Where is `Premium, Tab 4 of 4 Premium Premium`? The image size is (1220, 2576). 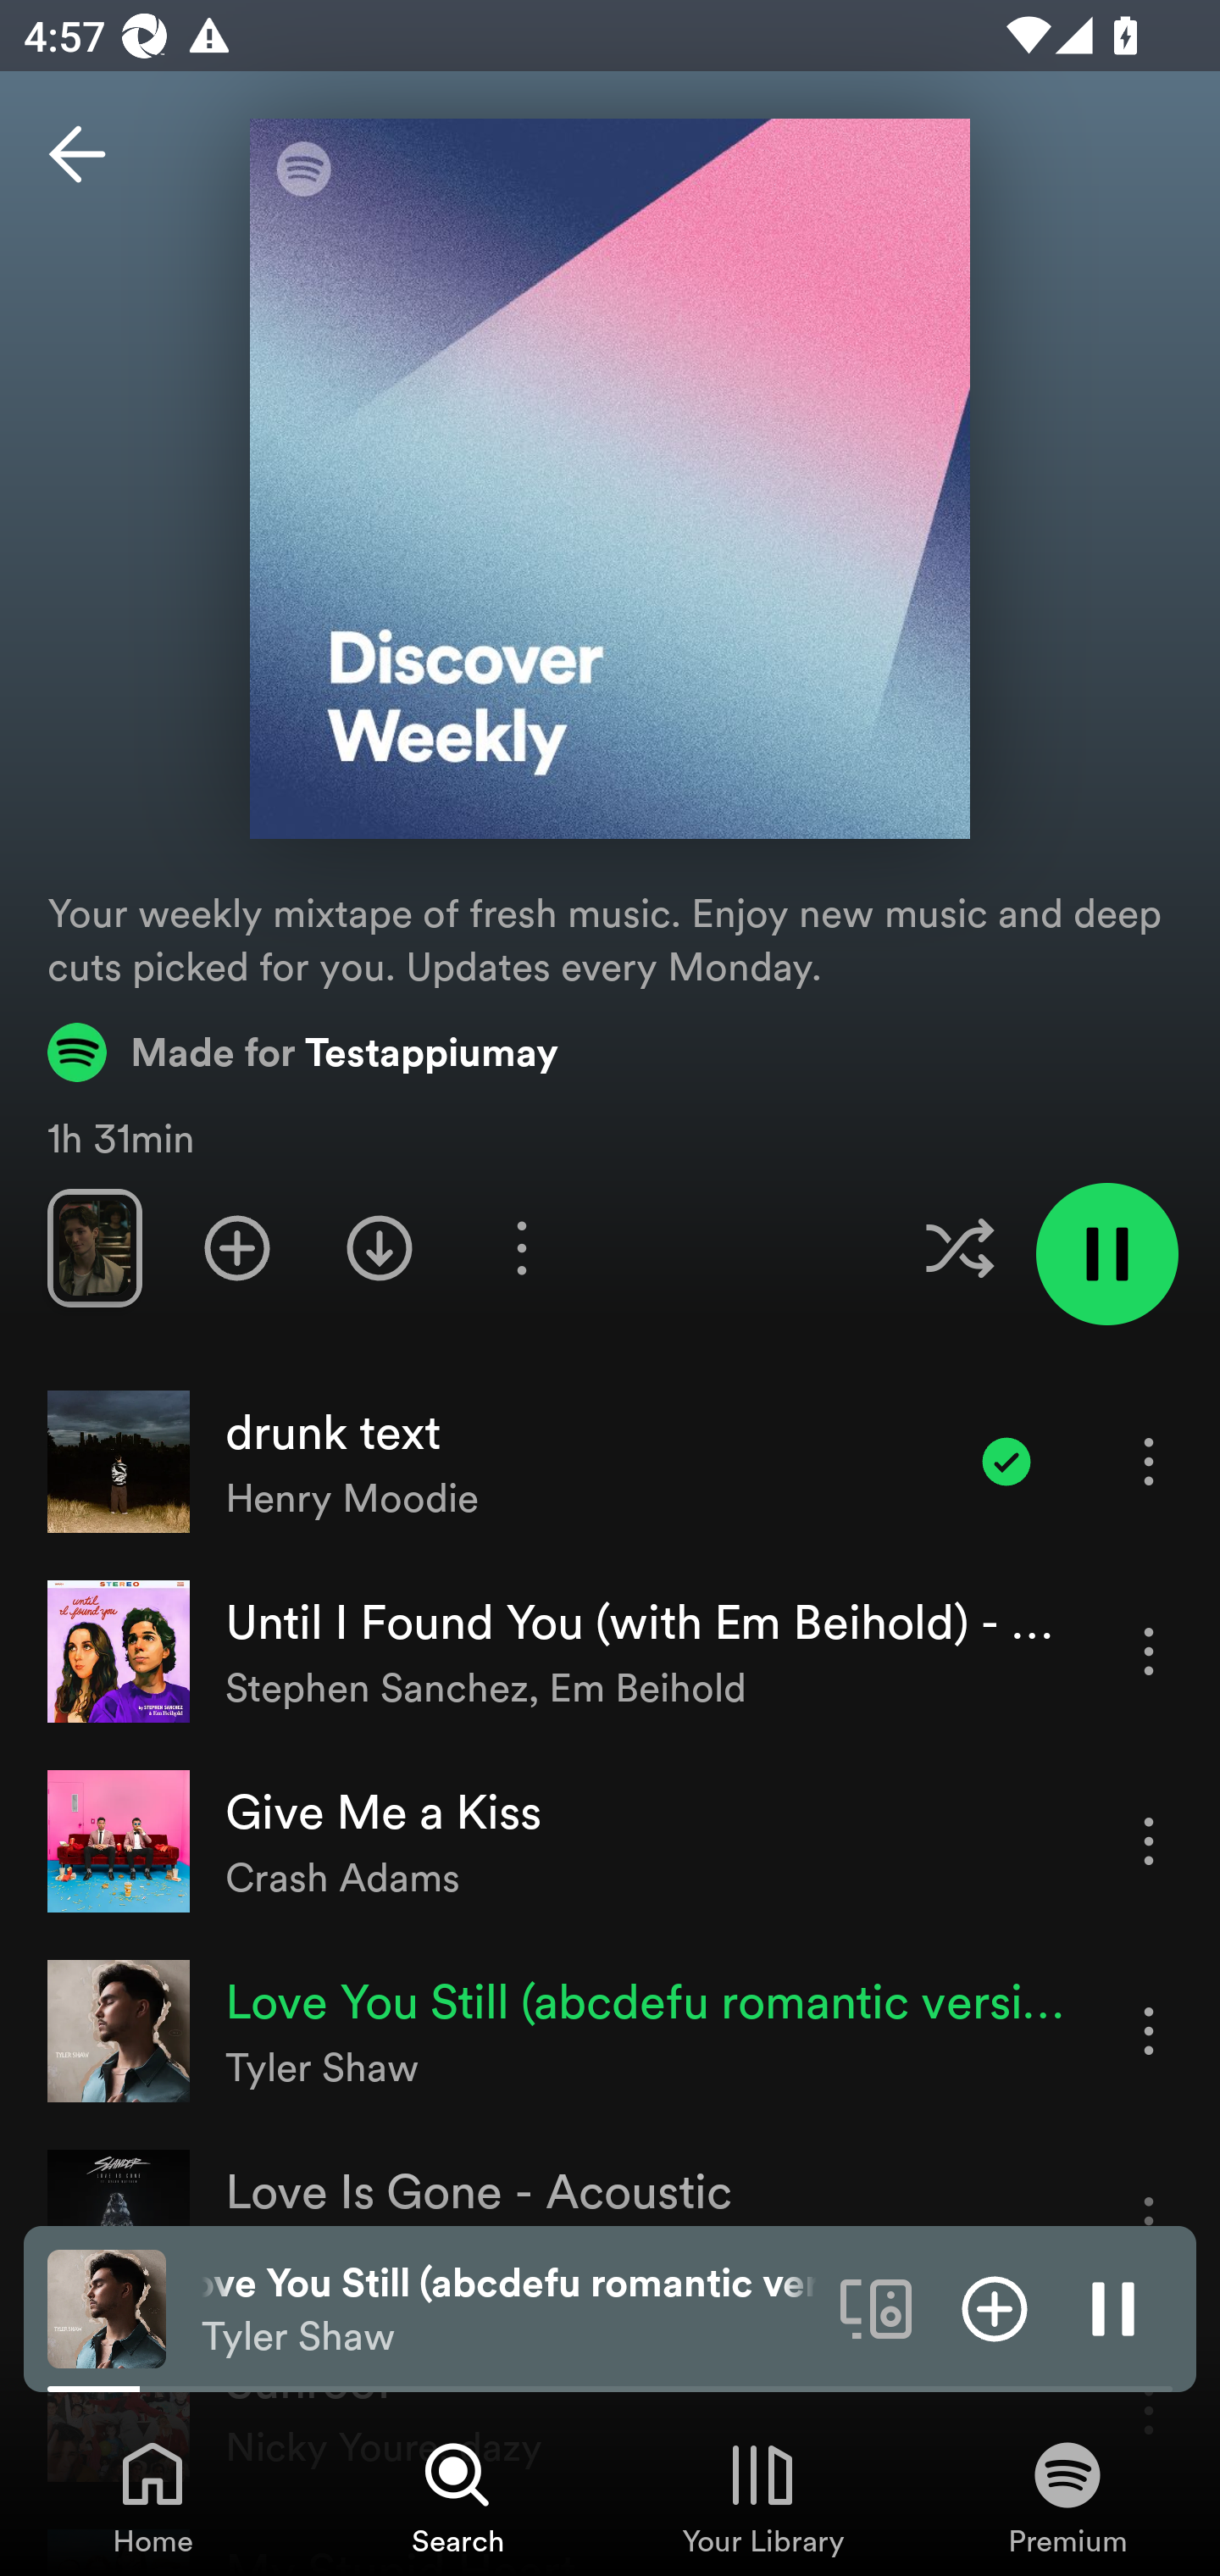 Premium, Tab 4 of 4 Premium Premium is located at coordinates (1067, 2496).